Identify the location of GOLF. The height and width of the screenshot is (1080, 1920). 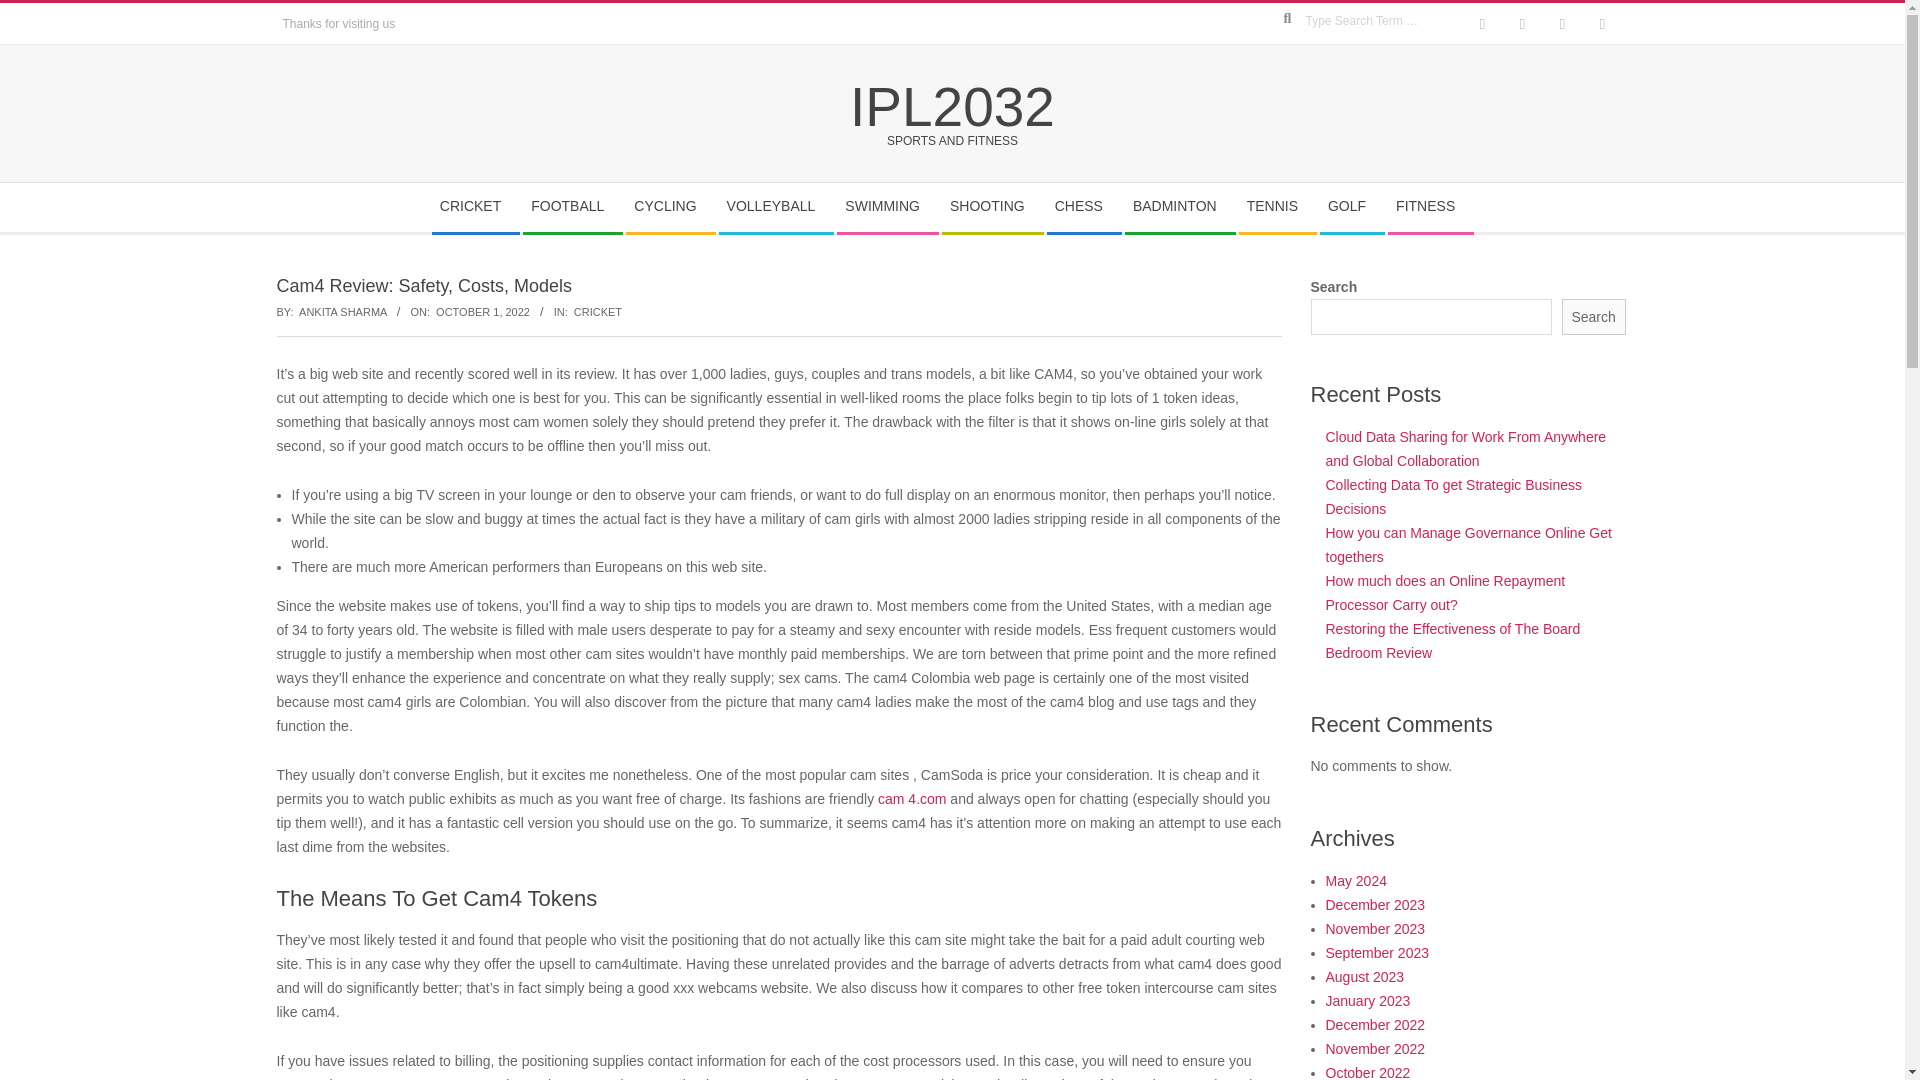
(1352, 207).